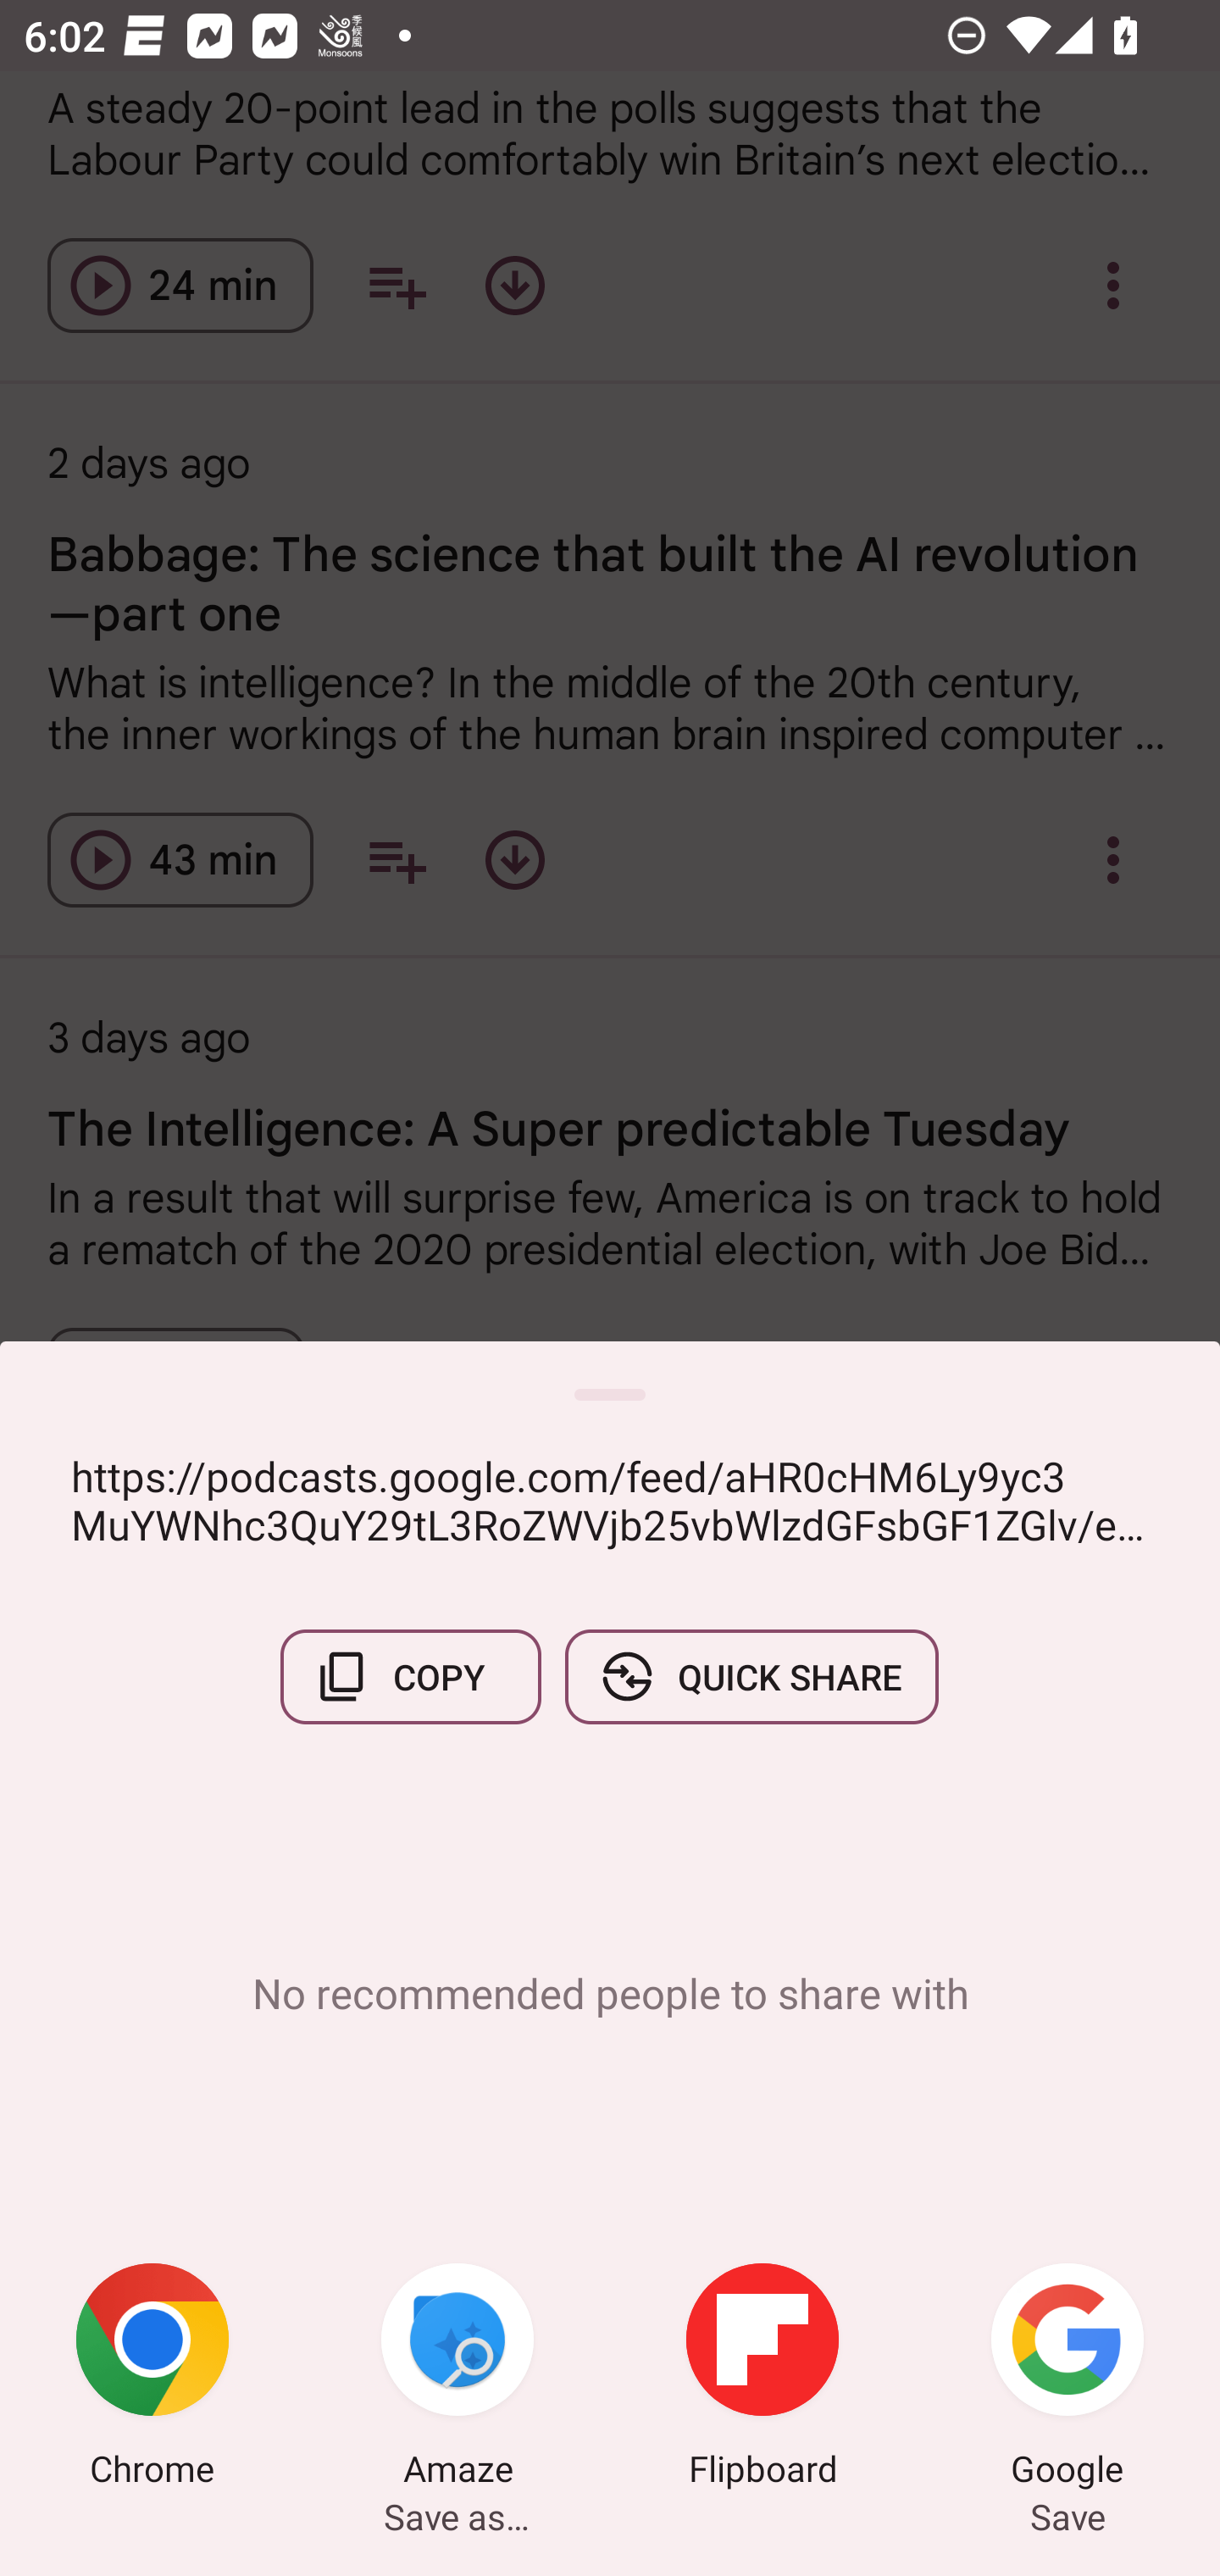 The width and height of the screenshot is (1220, 2576). What do you see at coordinates (1067, 2379) in the screenshot?
I see `Google Save` at bounding box center [1067, 2379].